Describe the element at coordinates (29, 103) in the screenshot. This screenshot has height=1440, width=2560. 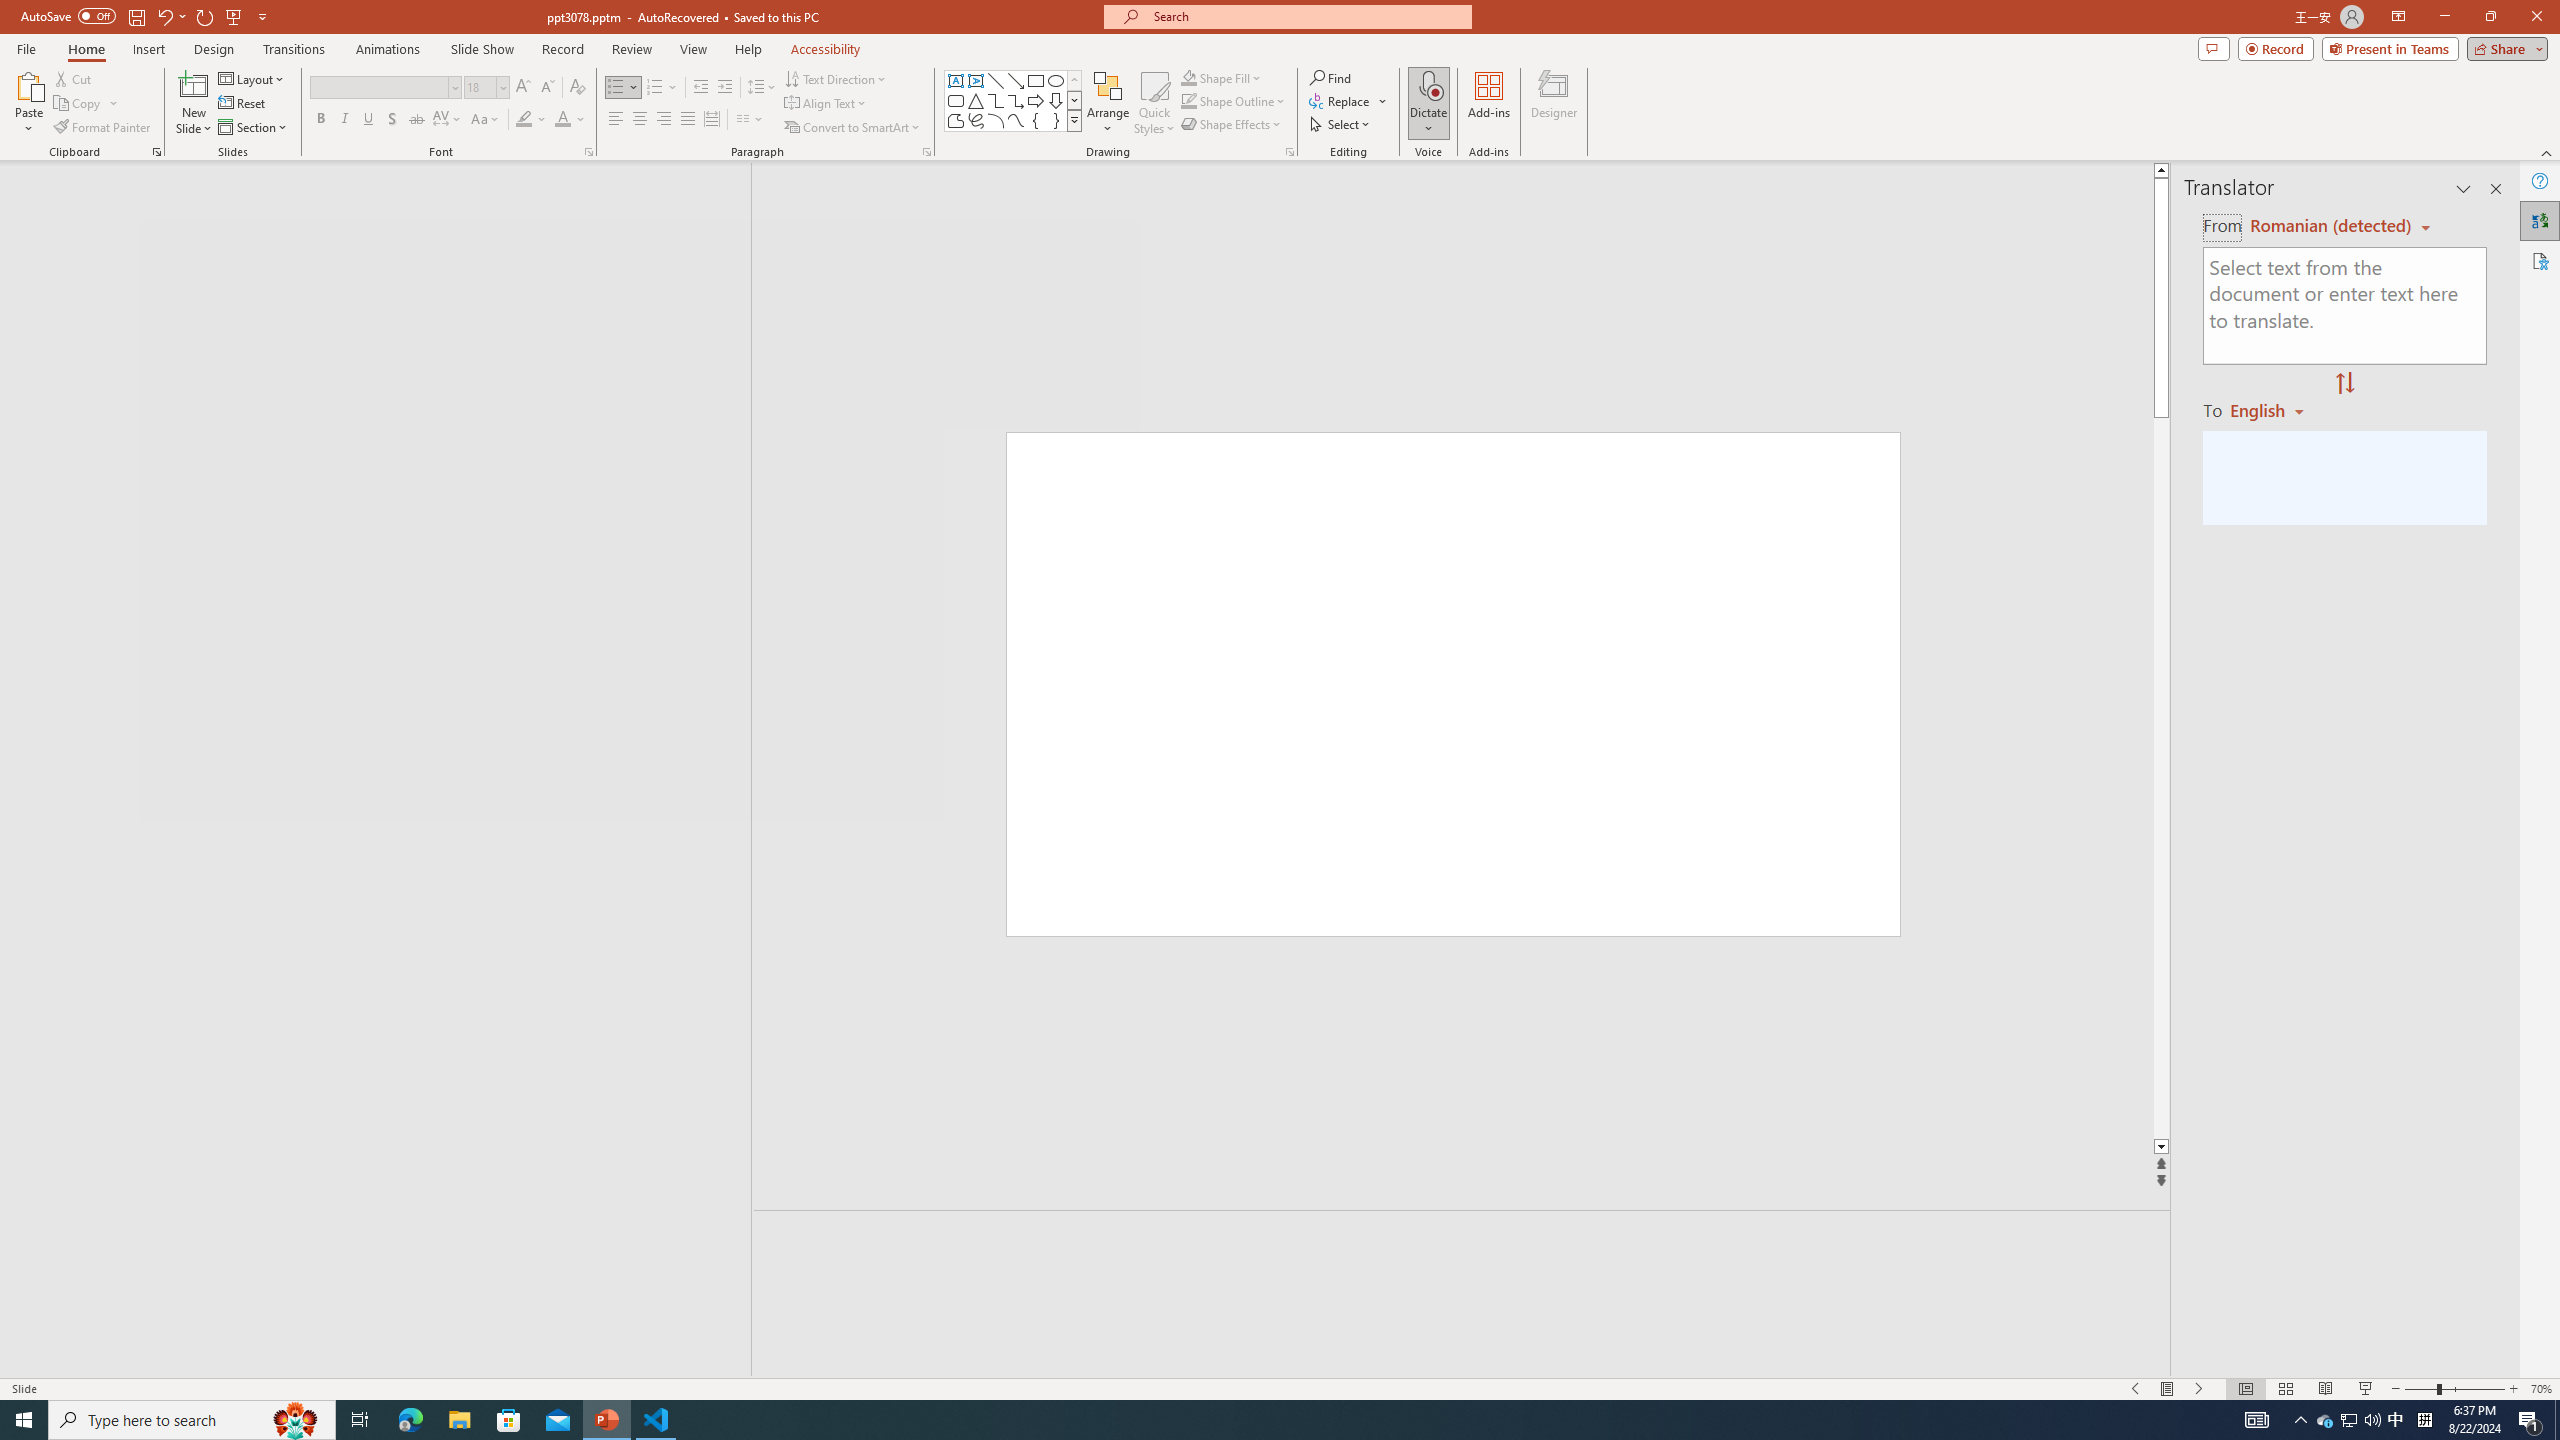
I see `Paste` at that location.